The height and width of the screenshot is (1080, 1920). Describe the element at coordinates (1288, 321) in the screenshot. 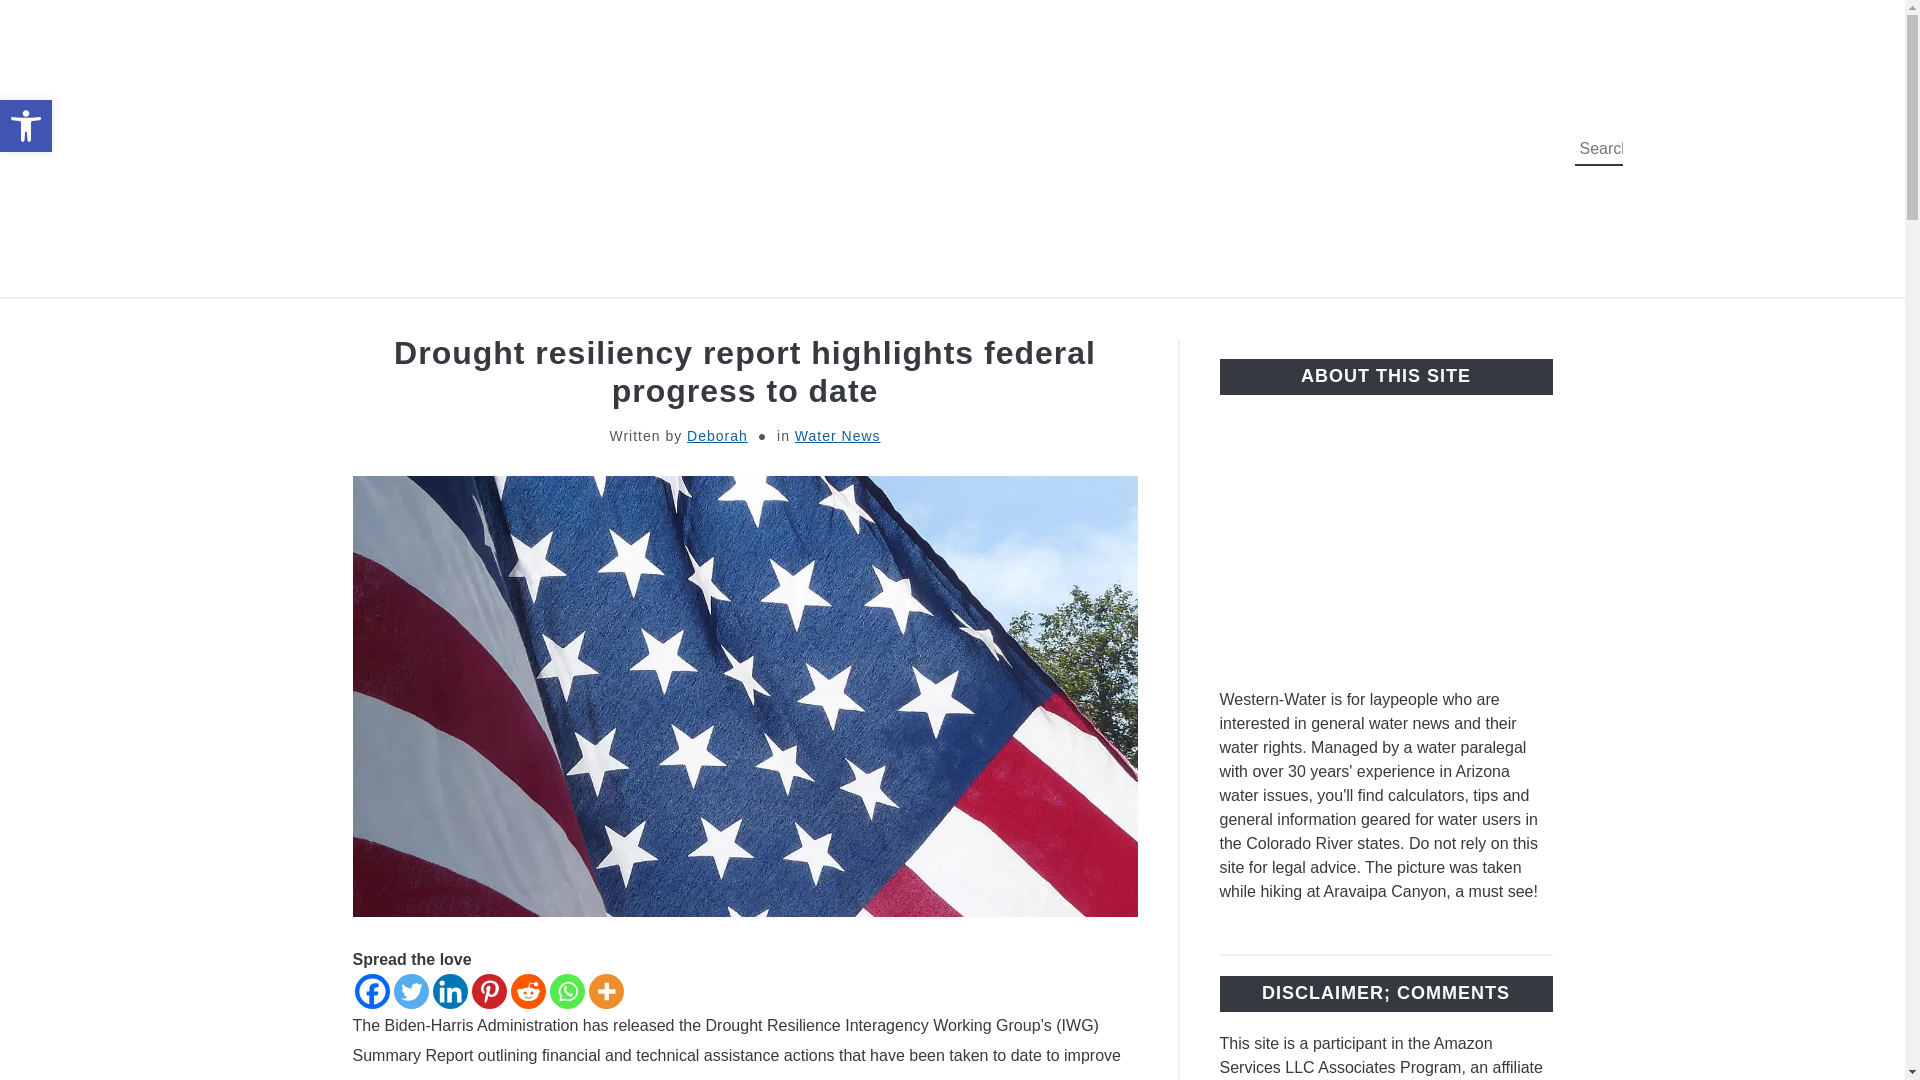

I see `TAG MAP` at that location.